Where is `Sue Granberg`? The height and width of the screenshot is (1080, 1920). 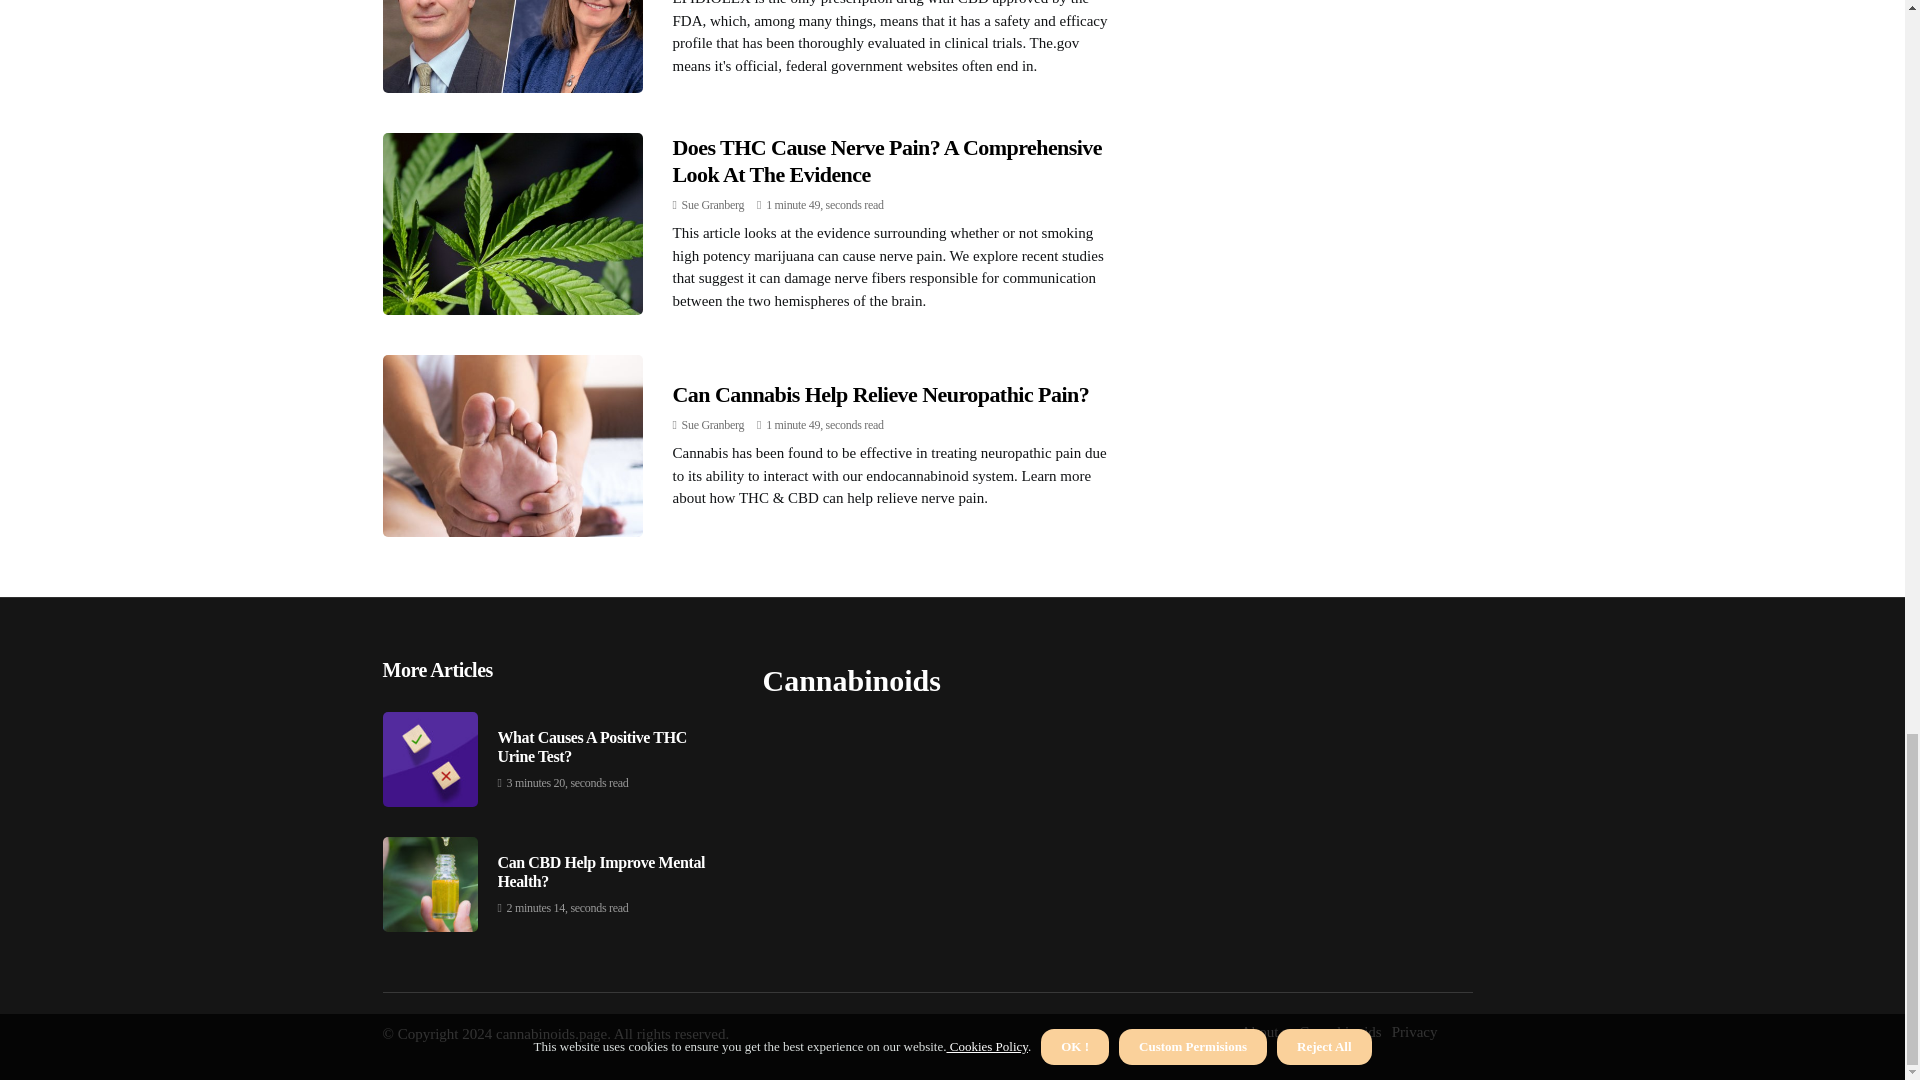
Sue Granberg is located at coordinates (712, 204).